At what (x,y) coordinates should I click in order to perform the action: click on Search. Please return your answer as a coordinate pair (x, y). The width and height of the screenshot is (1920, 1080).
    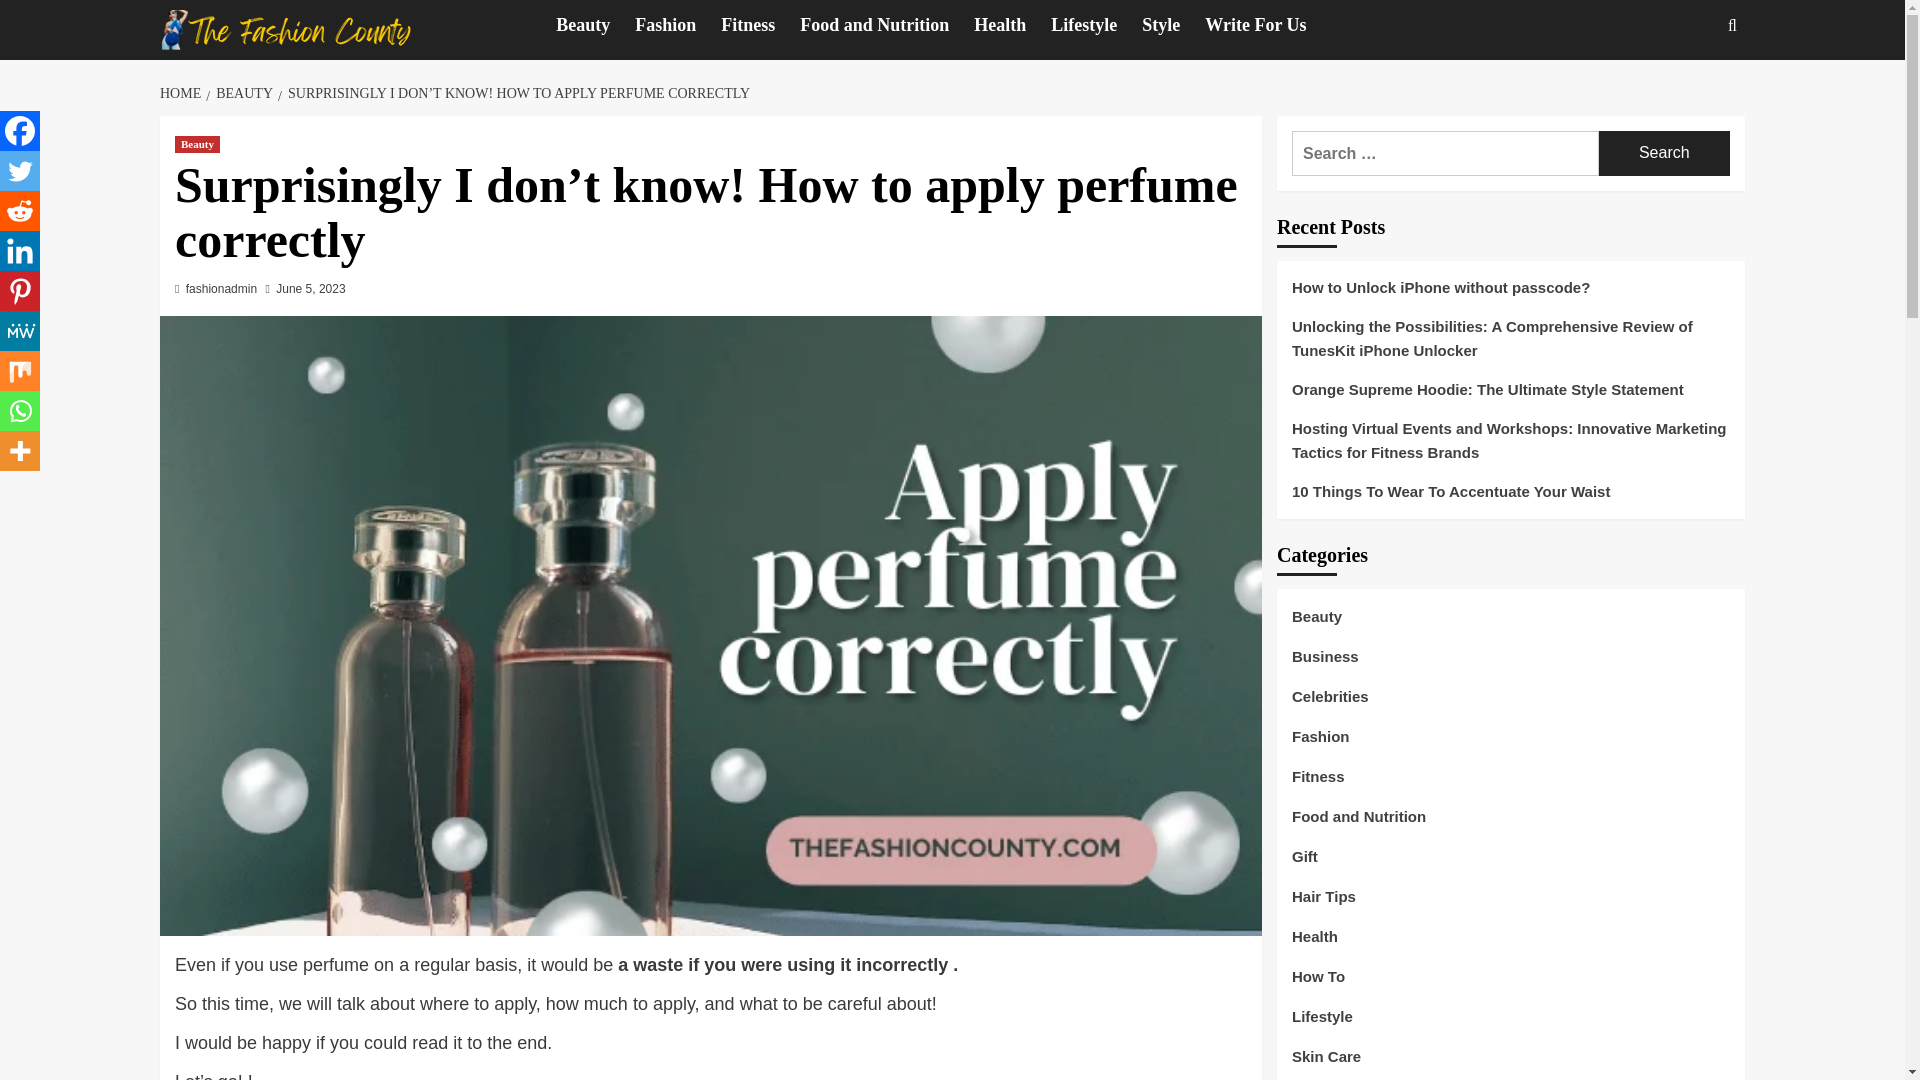
    Looking at the image, I should click on (1686, 86).